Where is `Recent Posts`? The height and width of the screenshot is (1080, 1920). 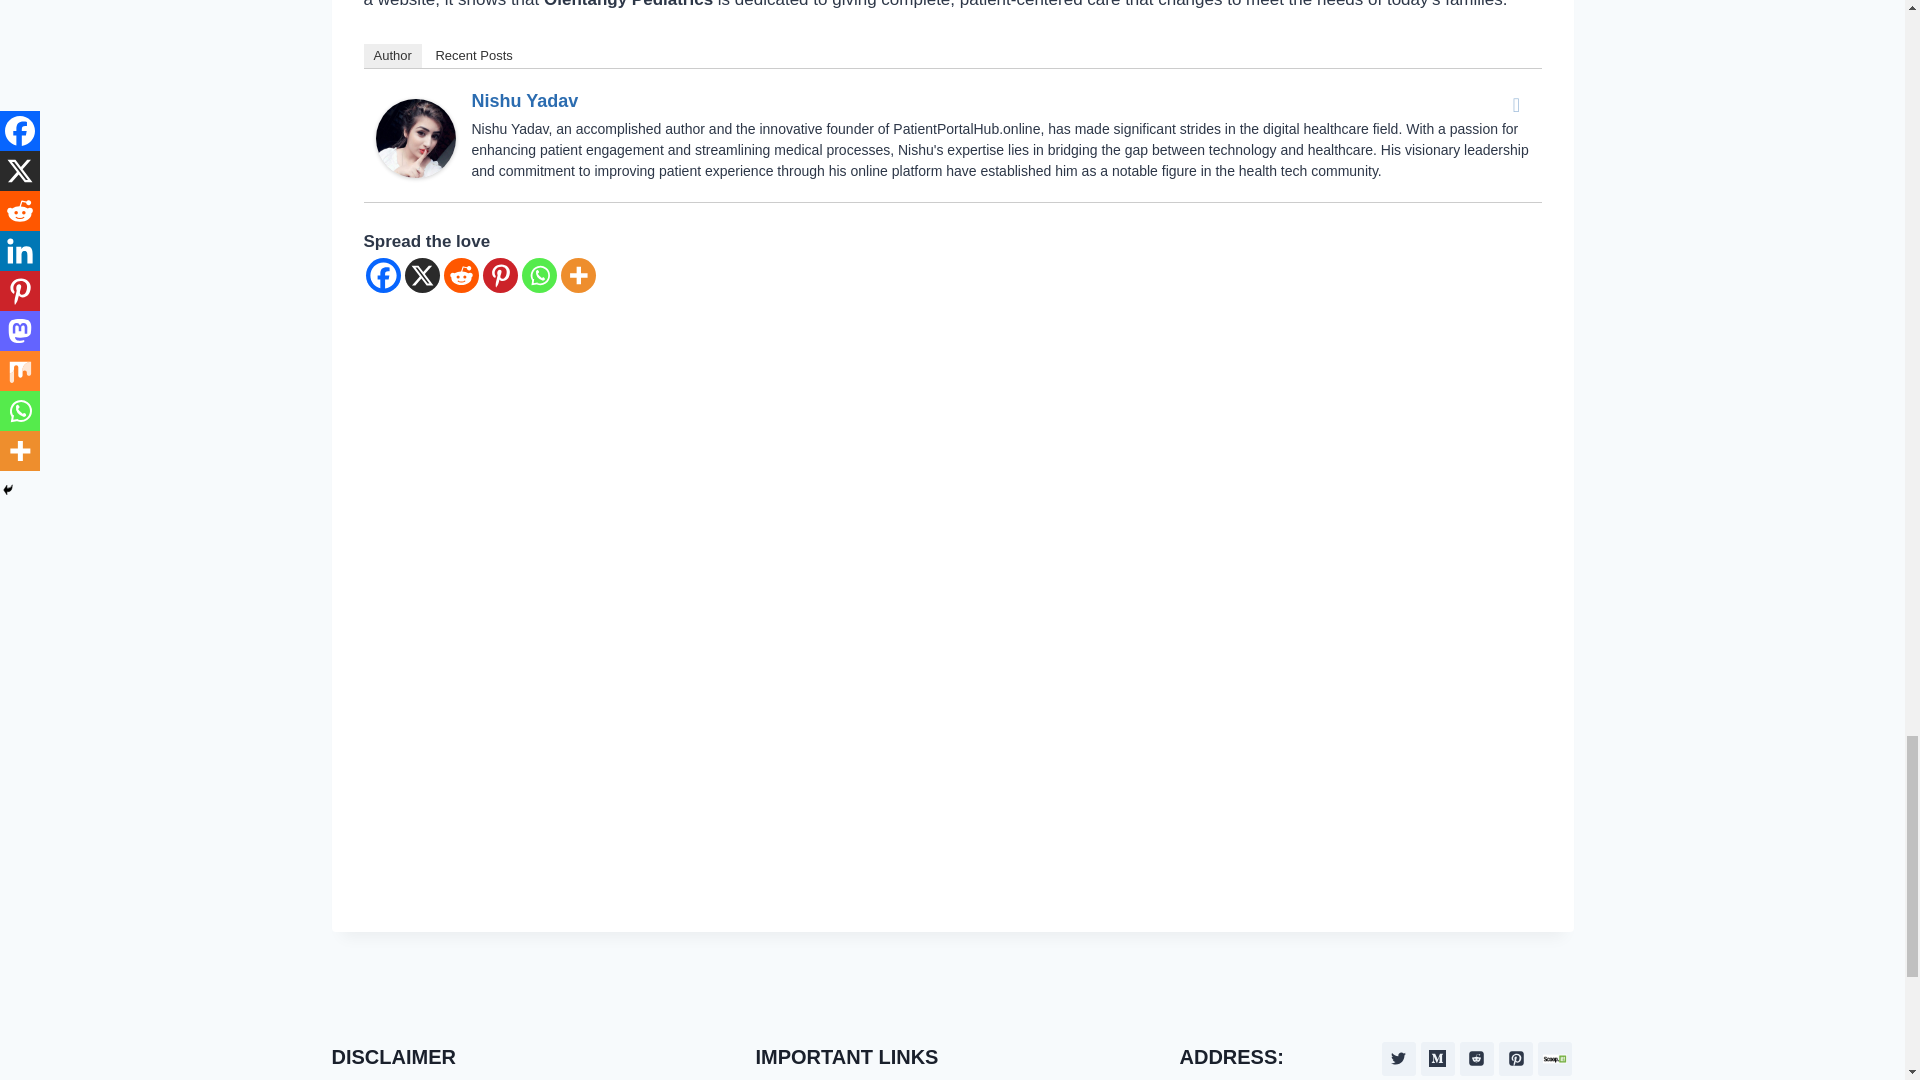
Recent Posts is located at coordinates (473, 56).